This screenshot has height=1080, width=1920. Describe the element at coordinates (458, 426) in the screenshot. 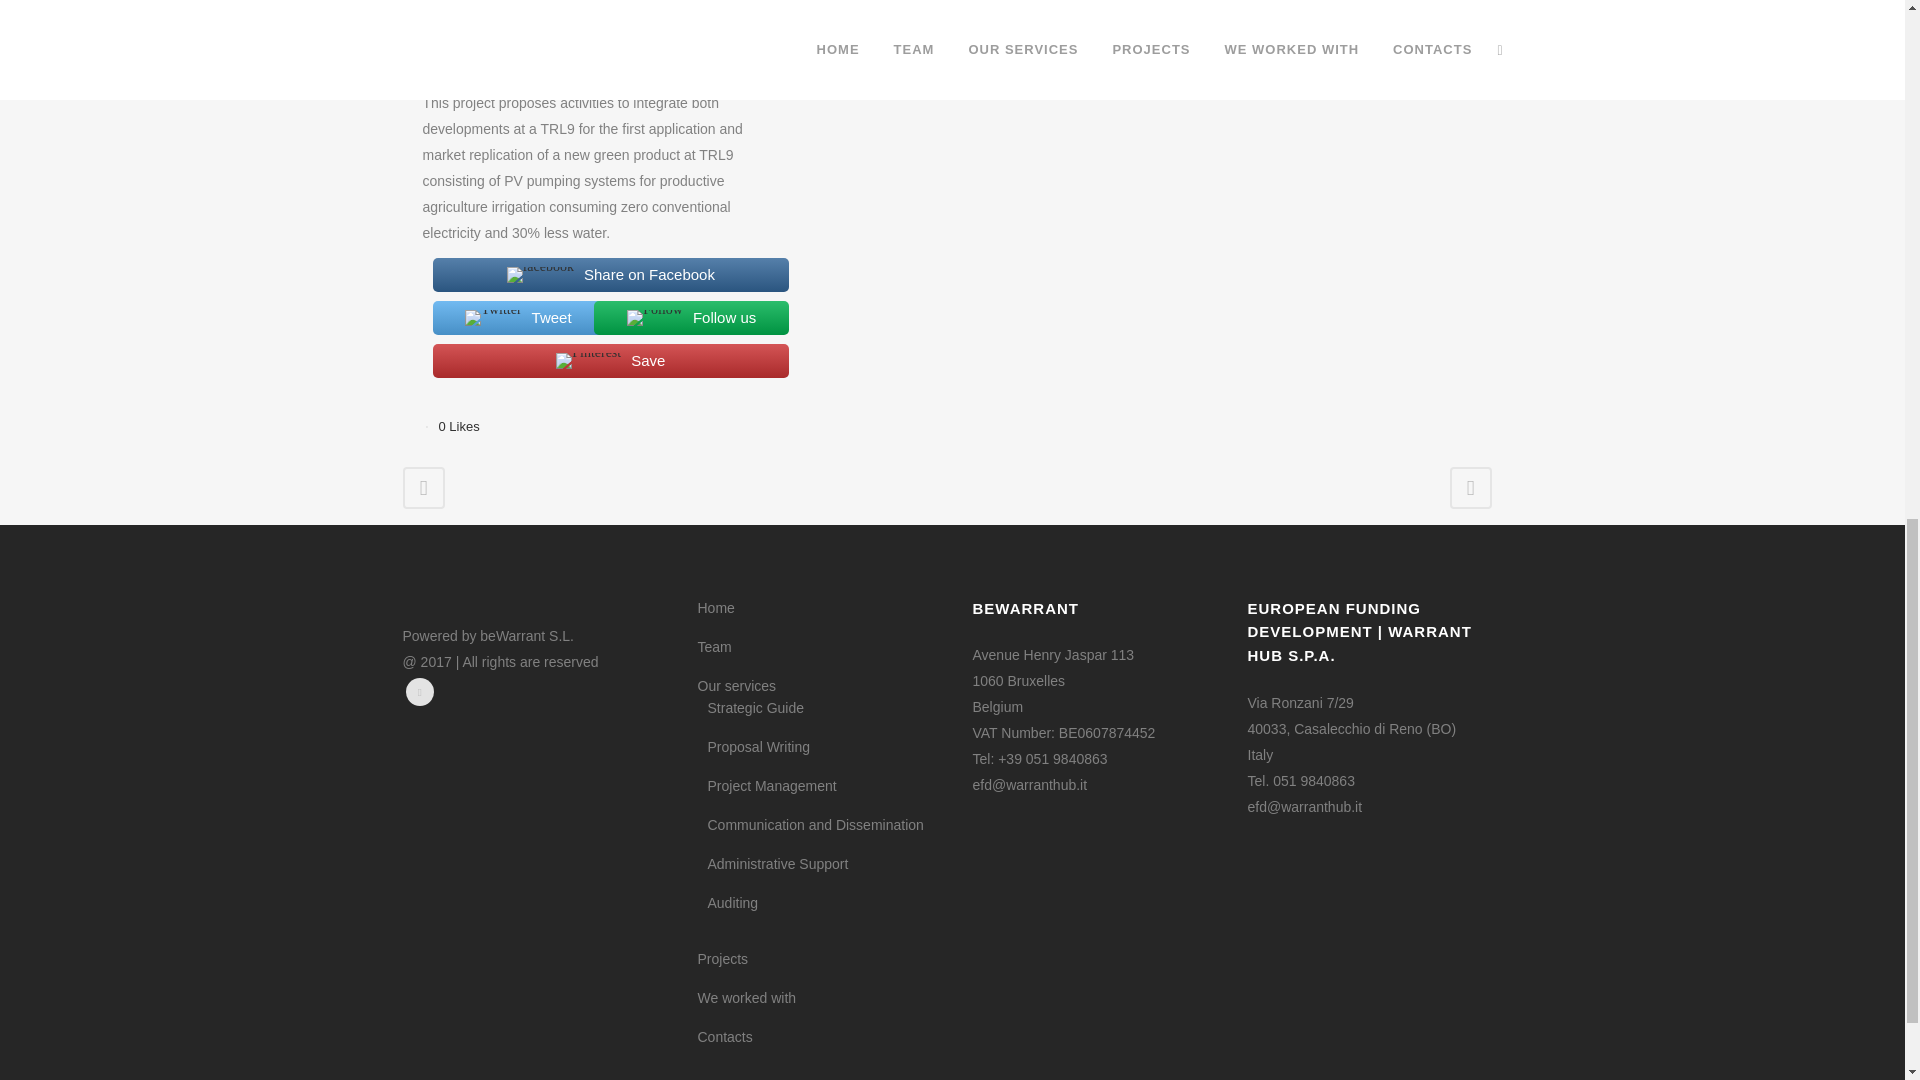

I see `0 Likes` at that location.